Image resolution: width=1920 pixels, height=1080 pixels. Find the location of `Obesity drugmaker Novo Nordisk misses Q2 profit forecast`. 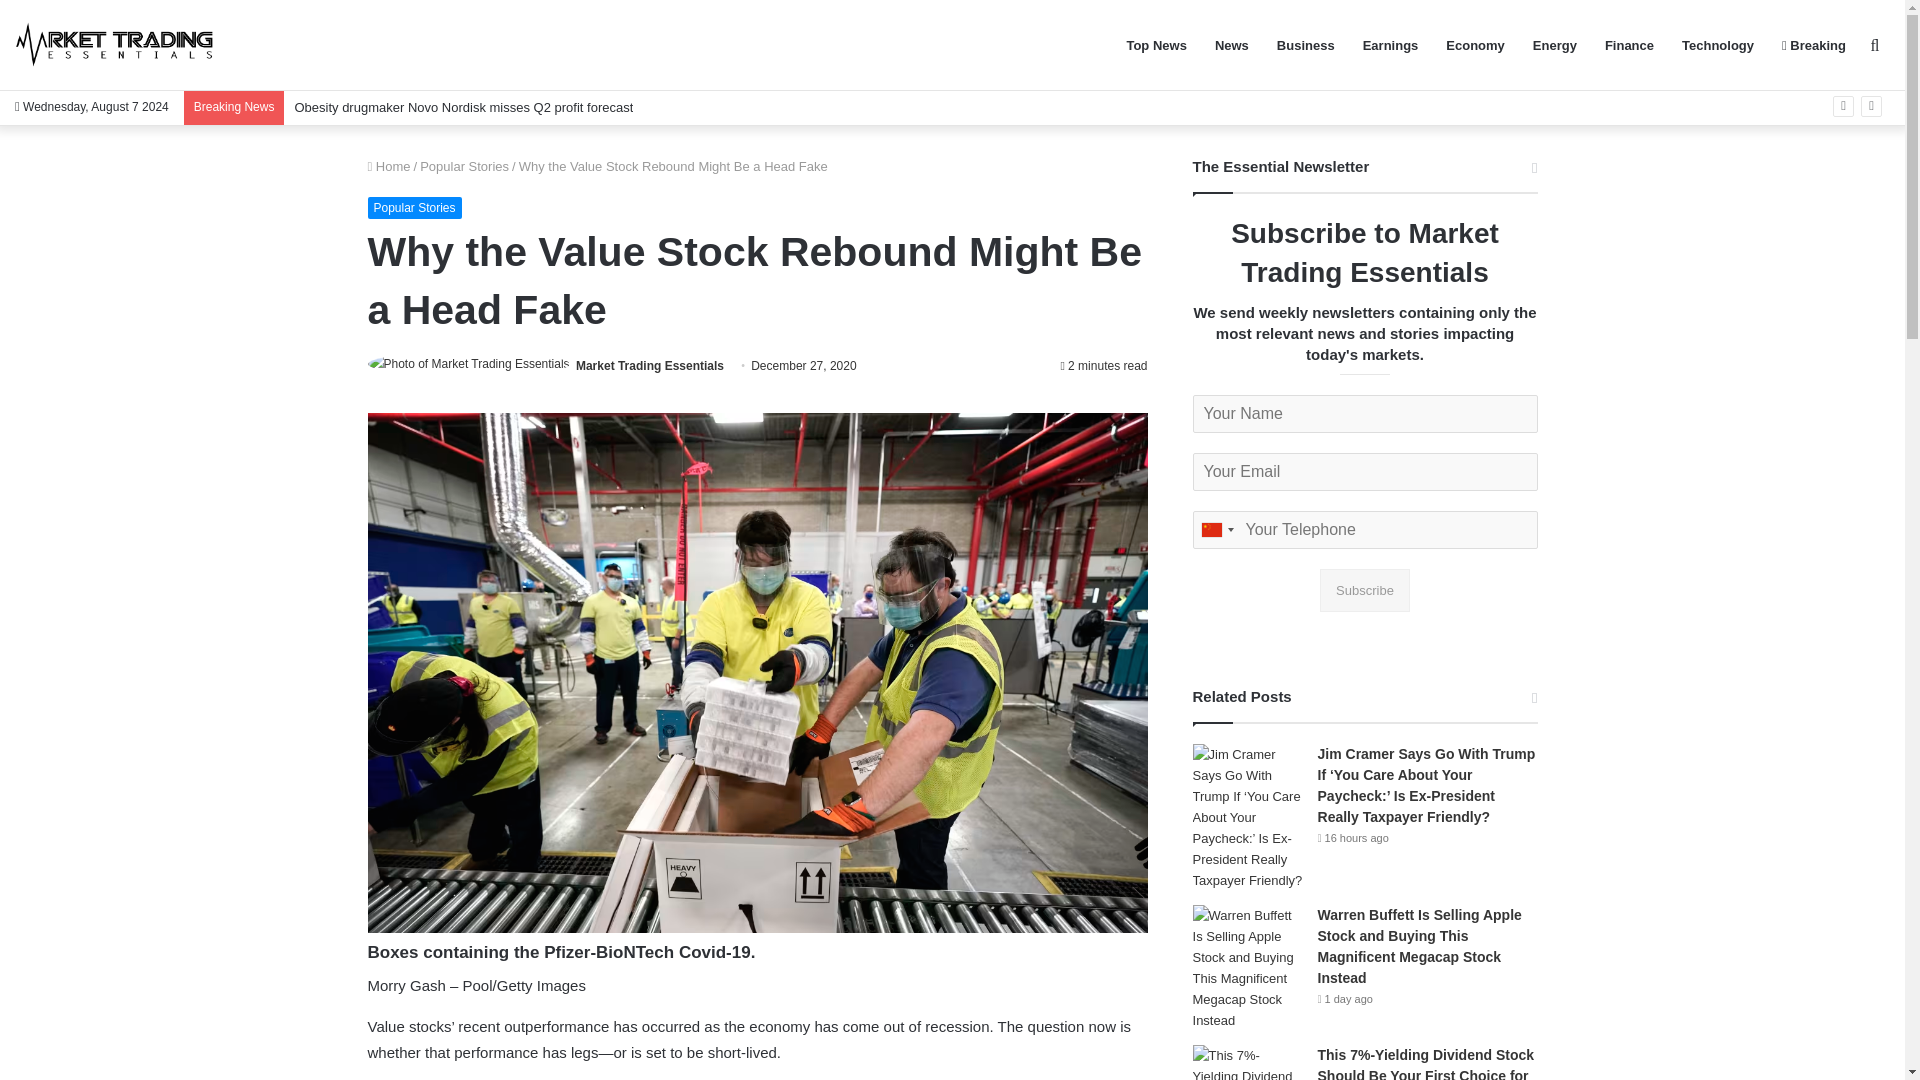

Obesity drugmaker Novo Nordisk misses Q2 profit forecast is located at coordinates (463, 107).